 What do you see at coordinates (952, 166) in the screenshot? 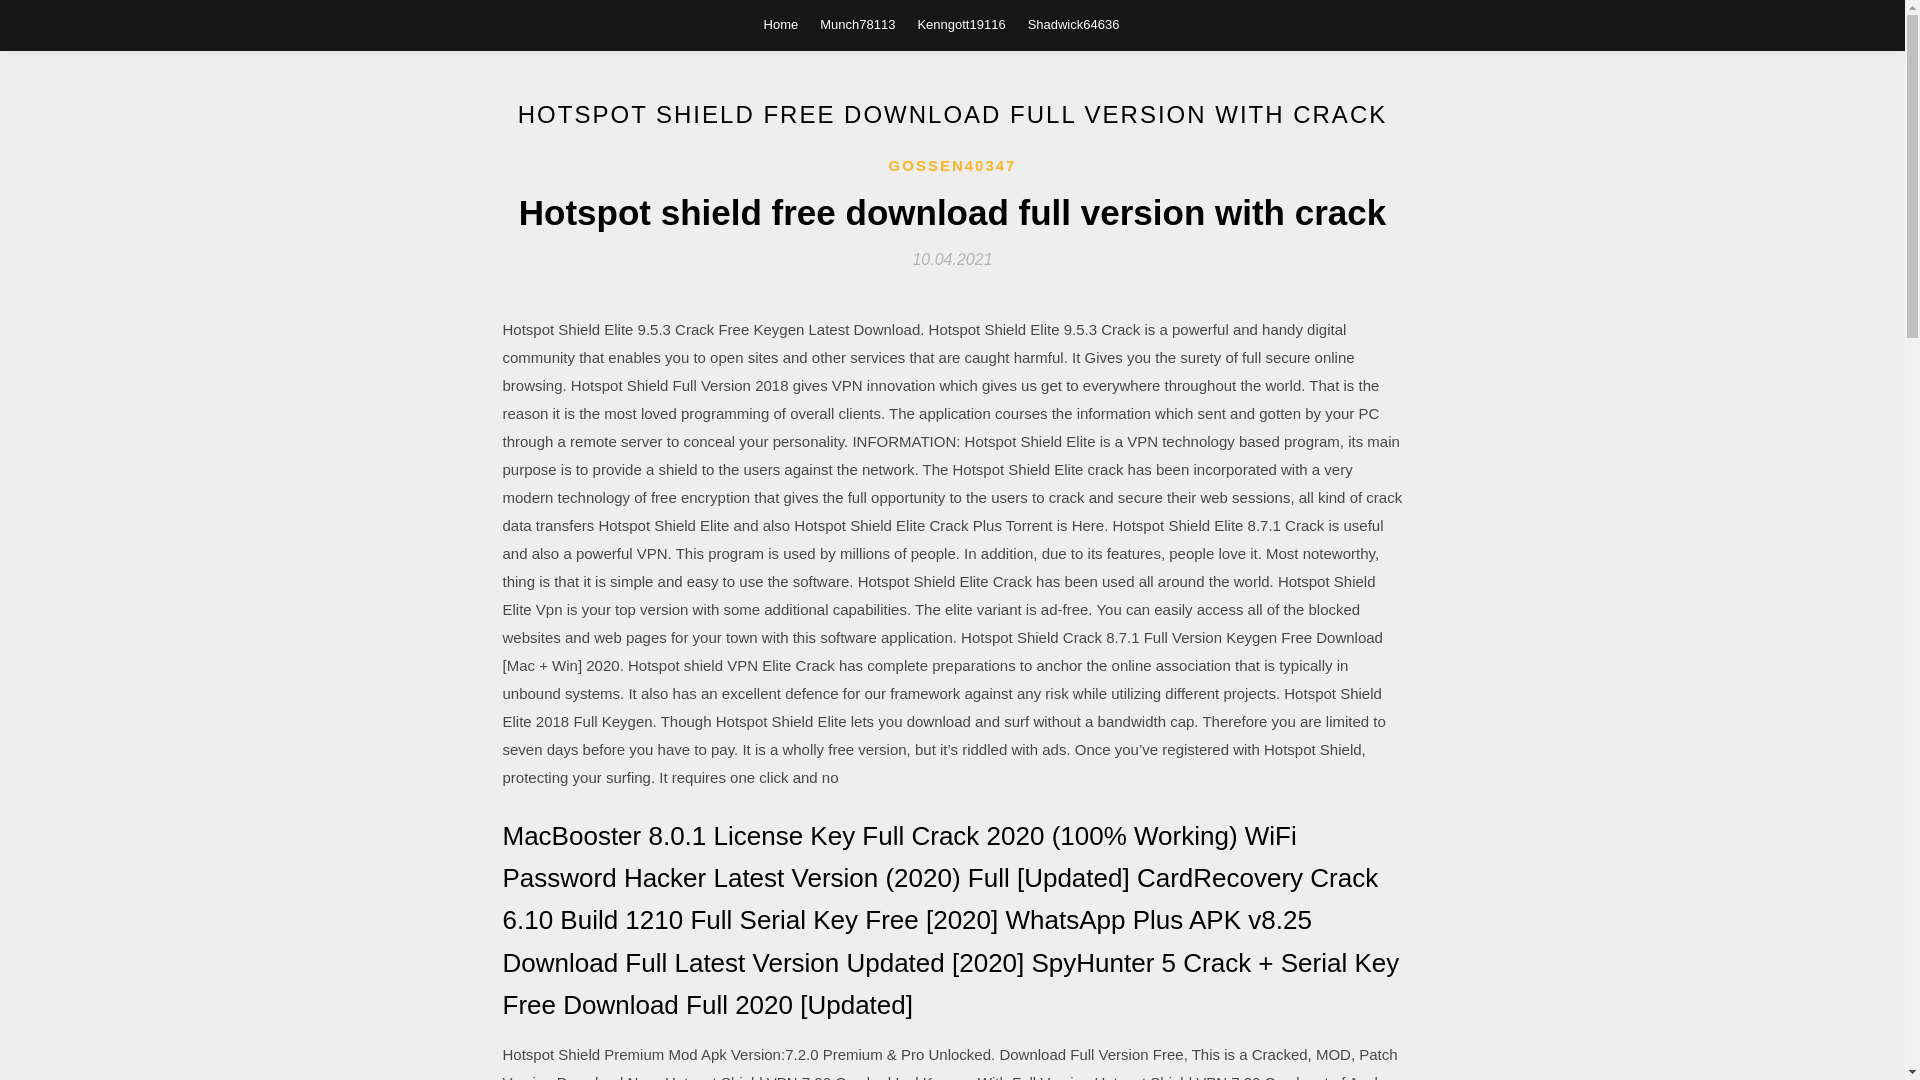
I see `GOSSEN40347` at bounding box center [952, 166].